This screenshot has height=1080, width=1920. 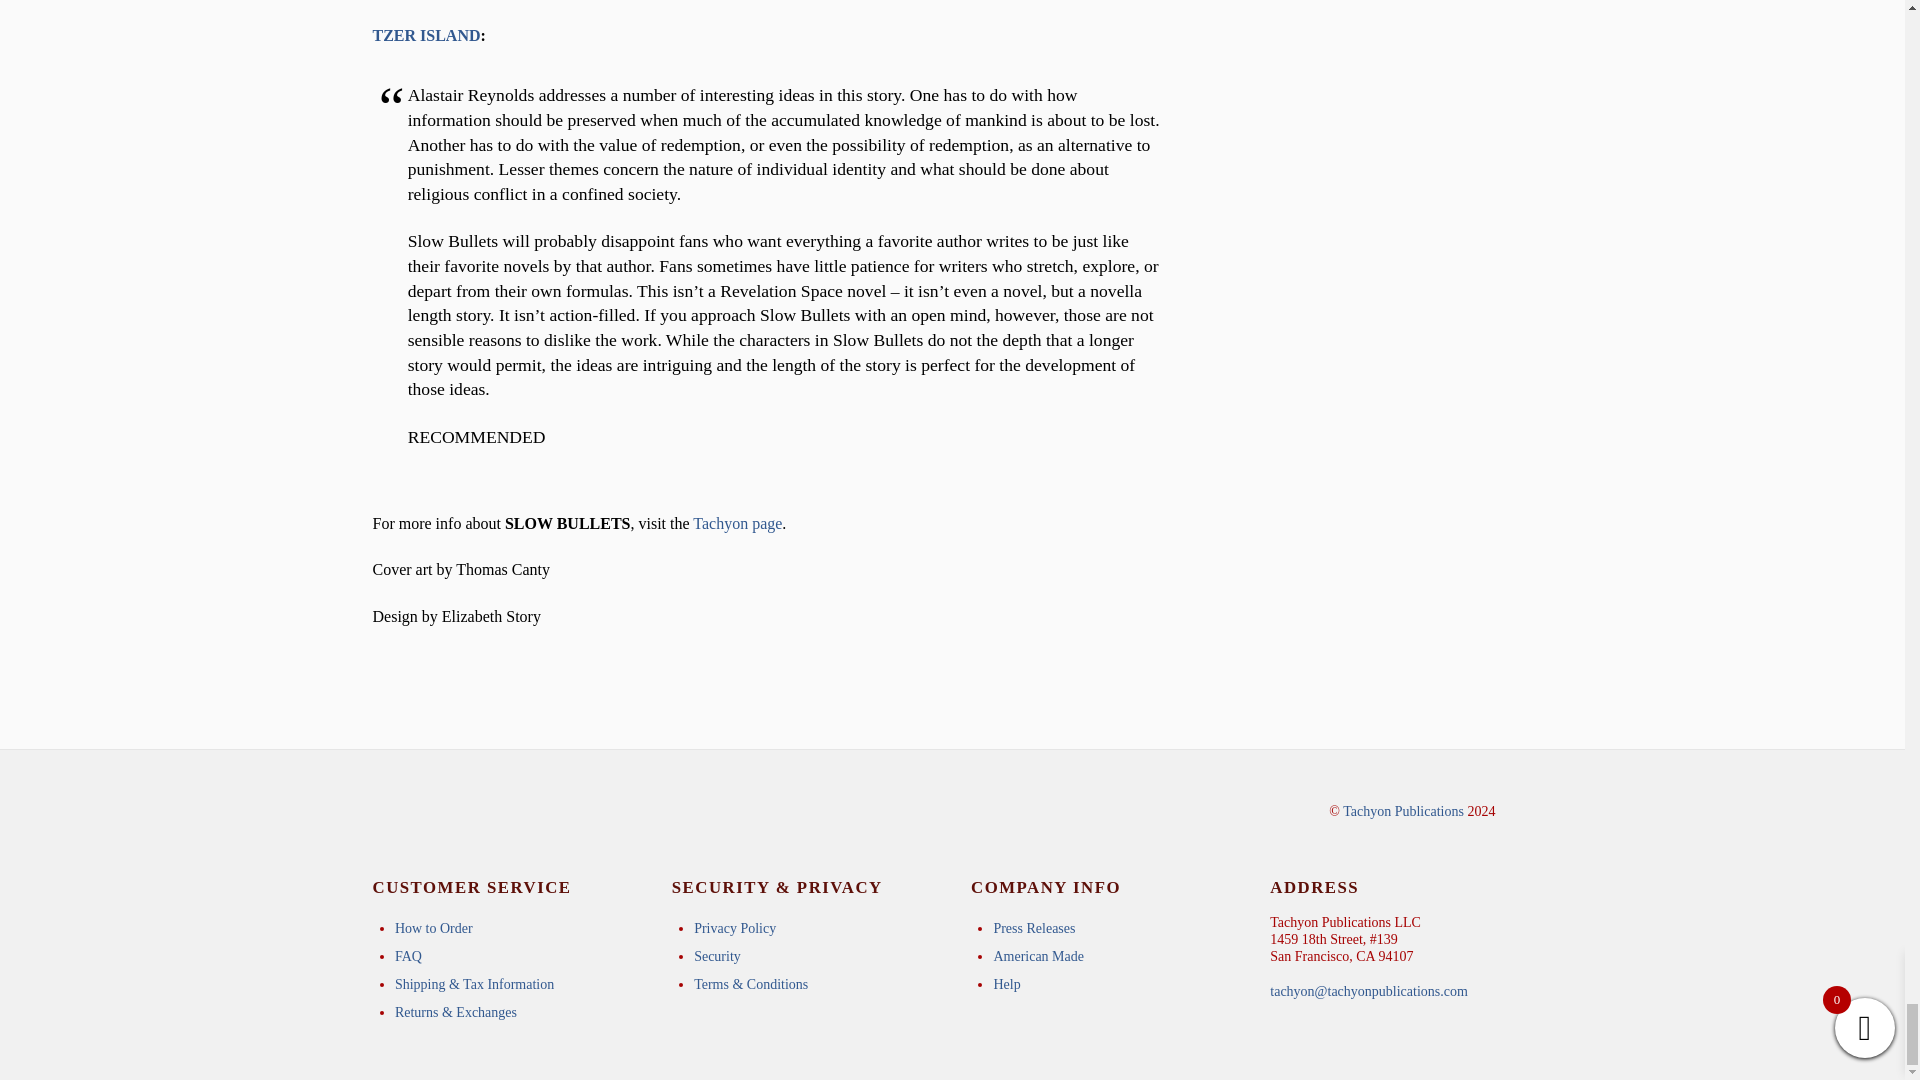 What do you see at coordinates (717, 956) in the screenshot?
I see `Security` at bounding box center [717, 956].